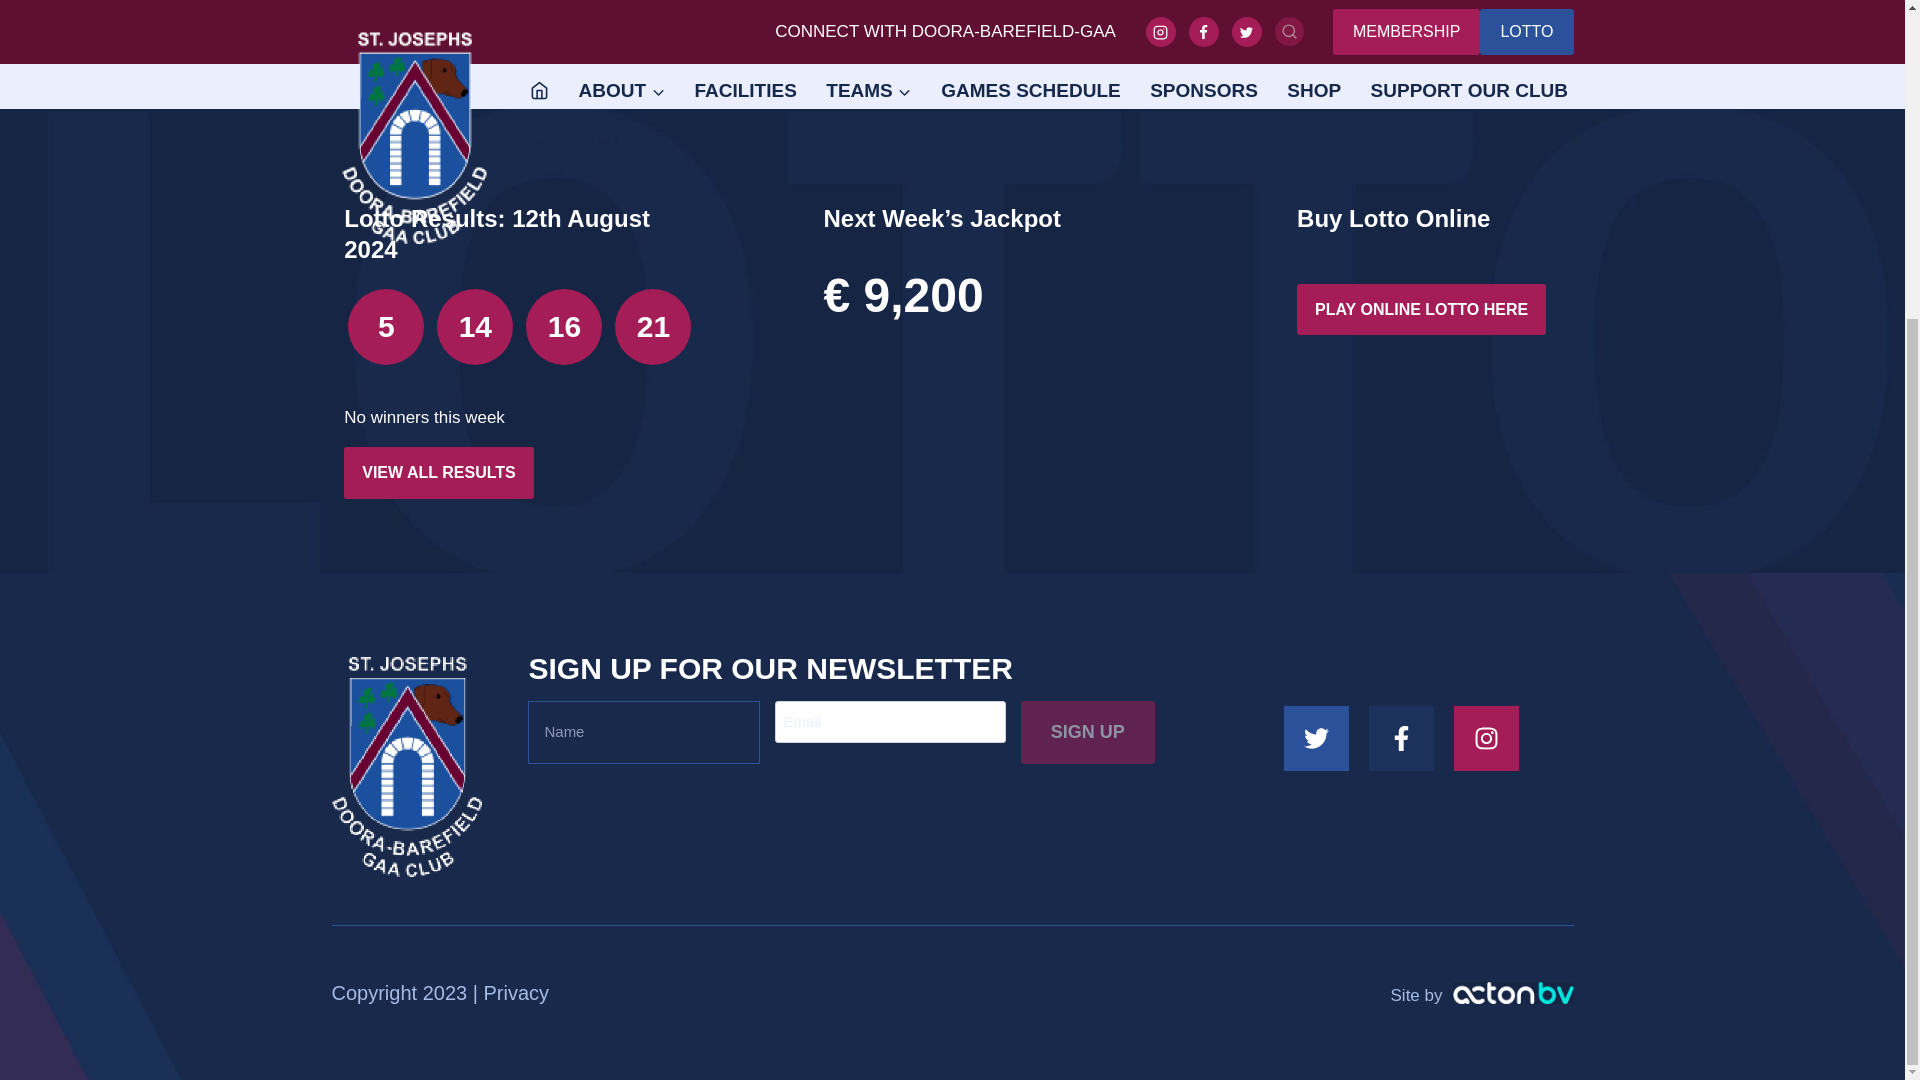  Describe the element at coordinates (1421, 310) in the screenshot. I see `PLAY ONLINE LOTTO HERE` at that location.